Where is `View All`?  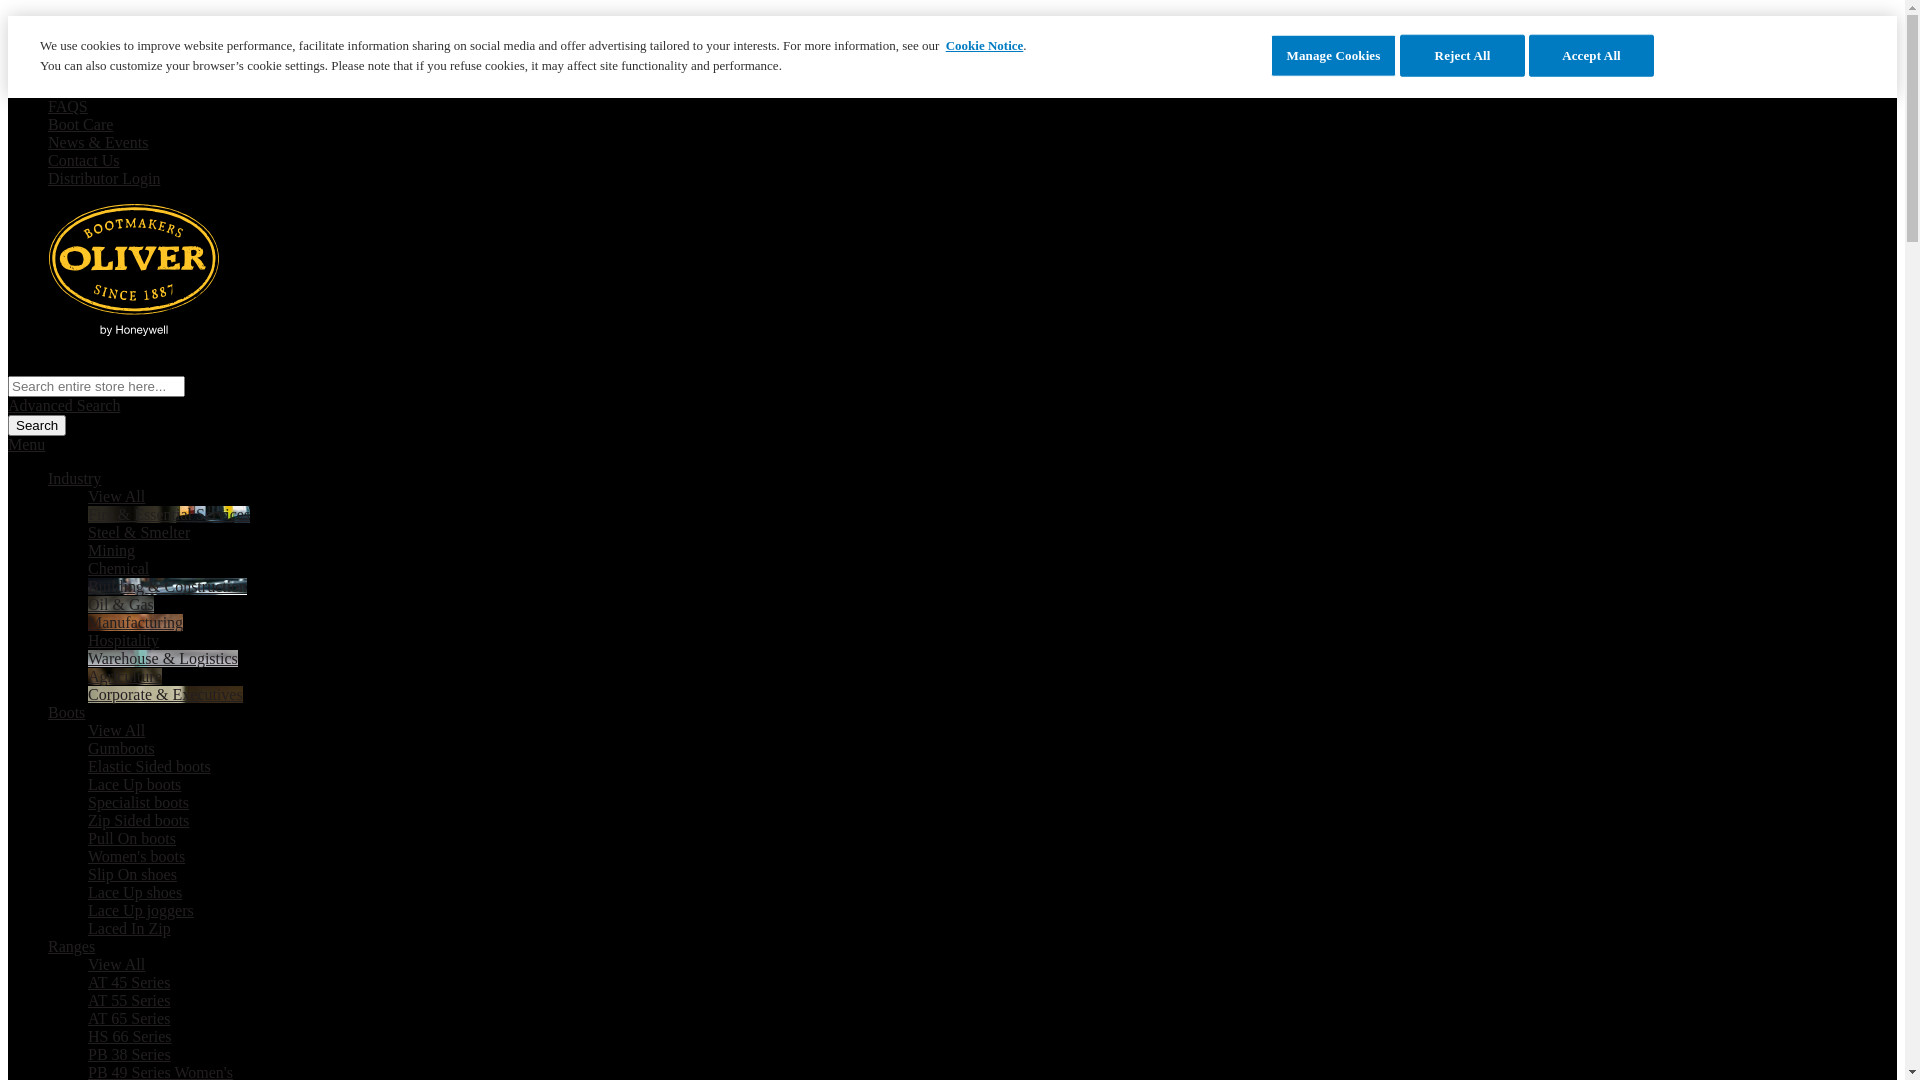 View All is located at coordinates (116, 730).